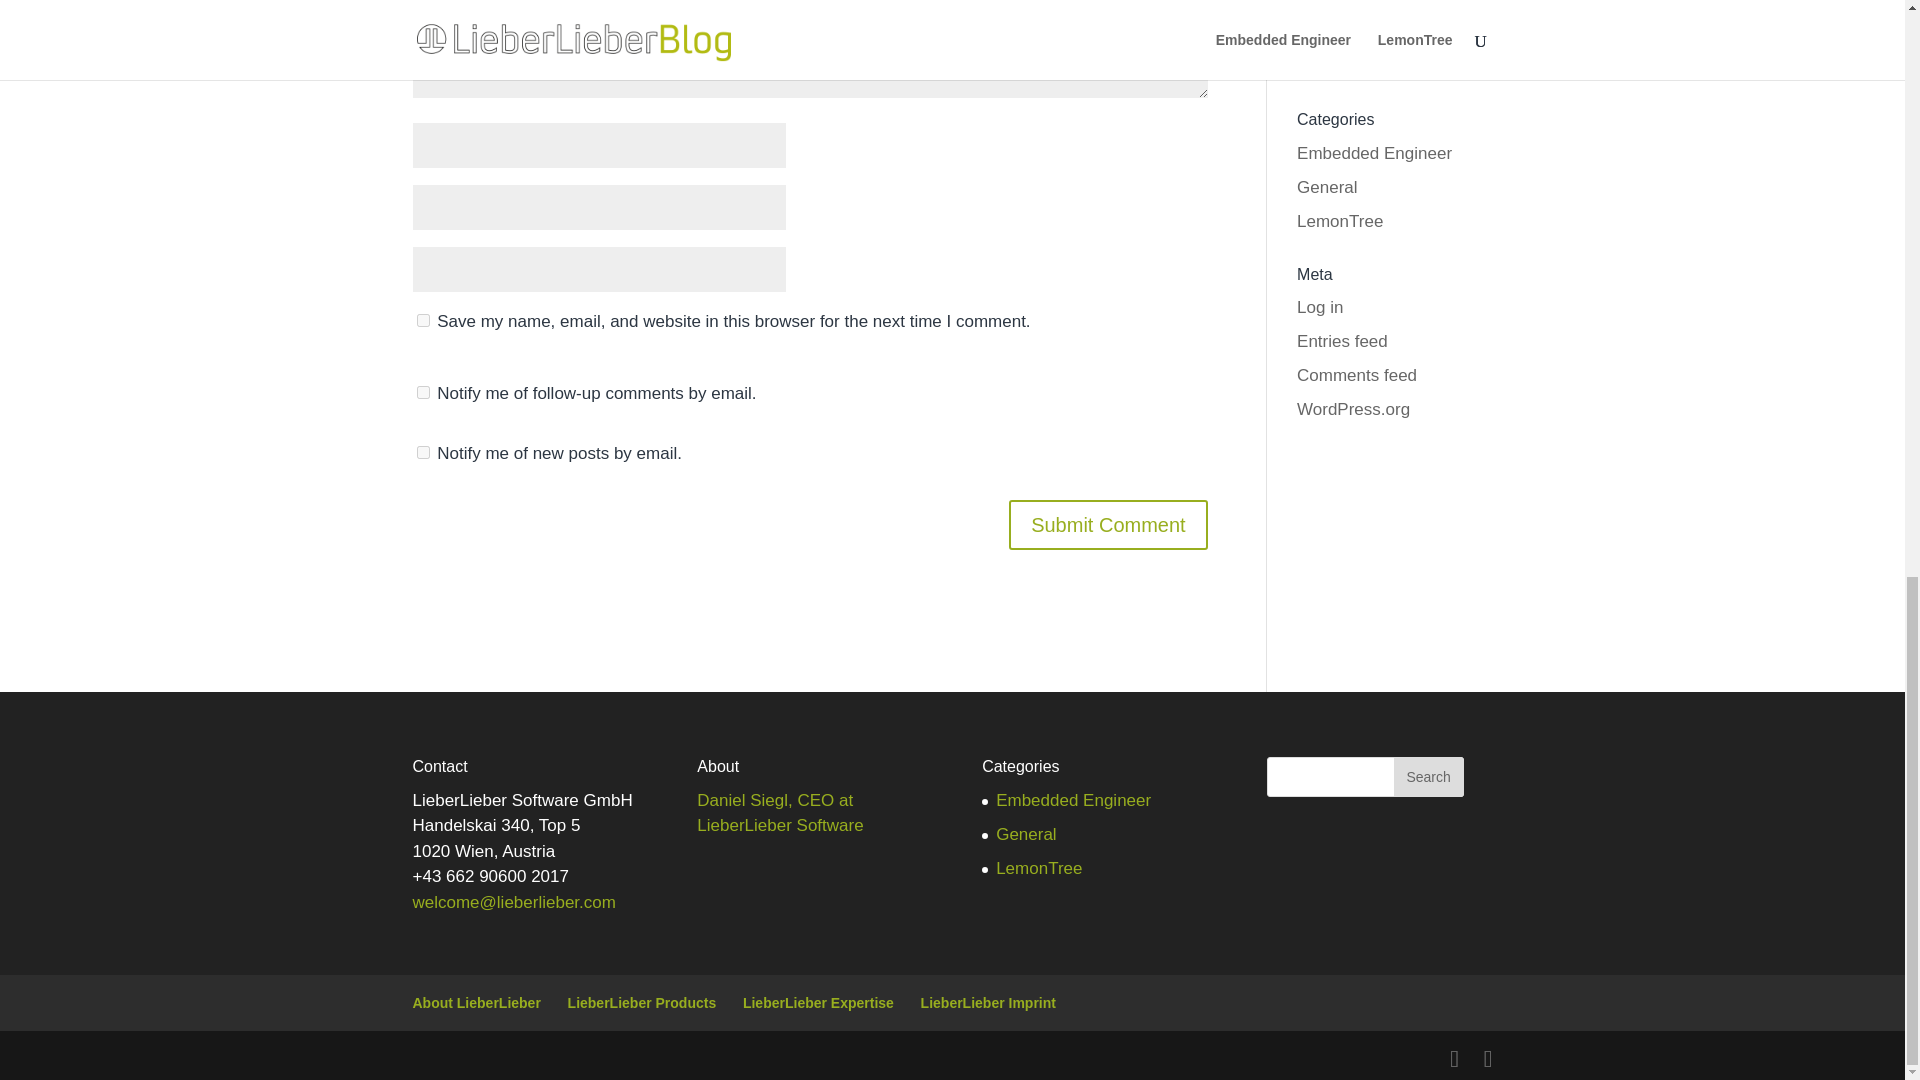  I want to click on LieberLieber Software, so click(779, 825).